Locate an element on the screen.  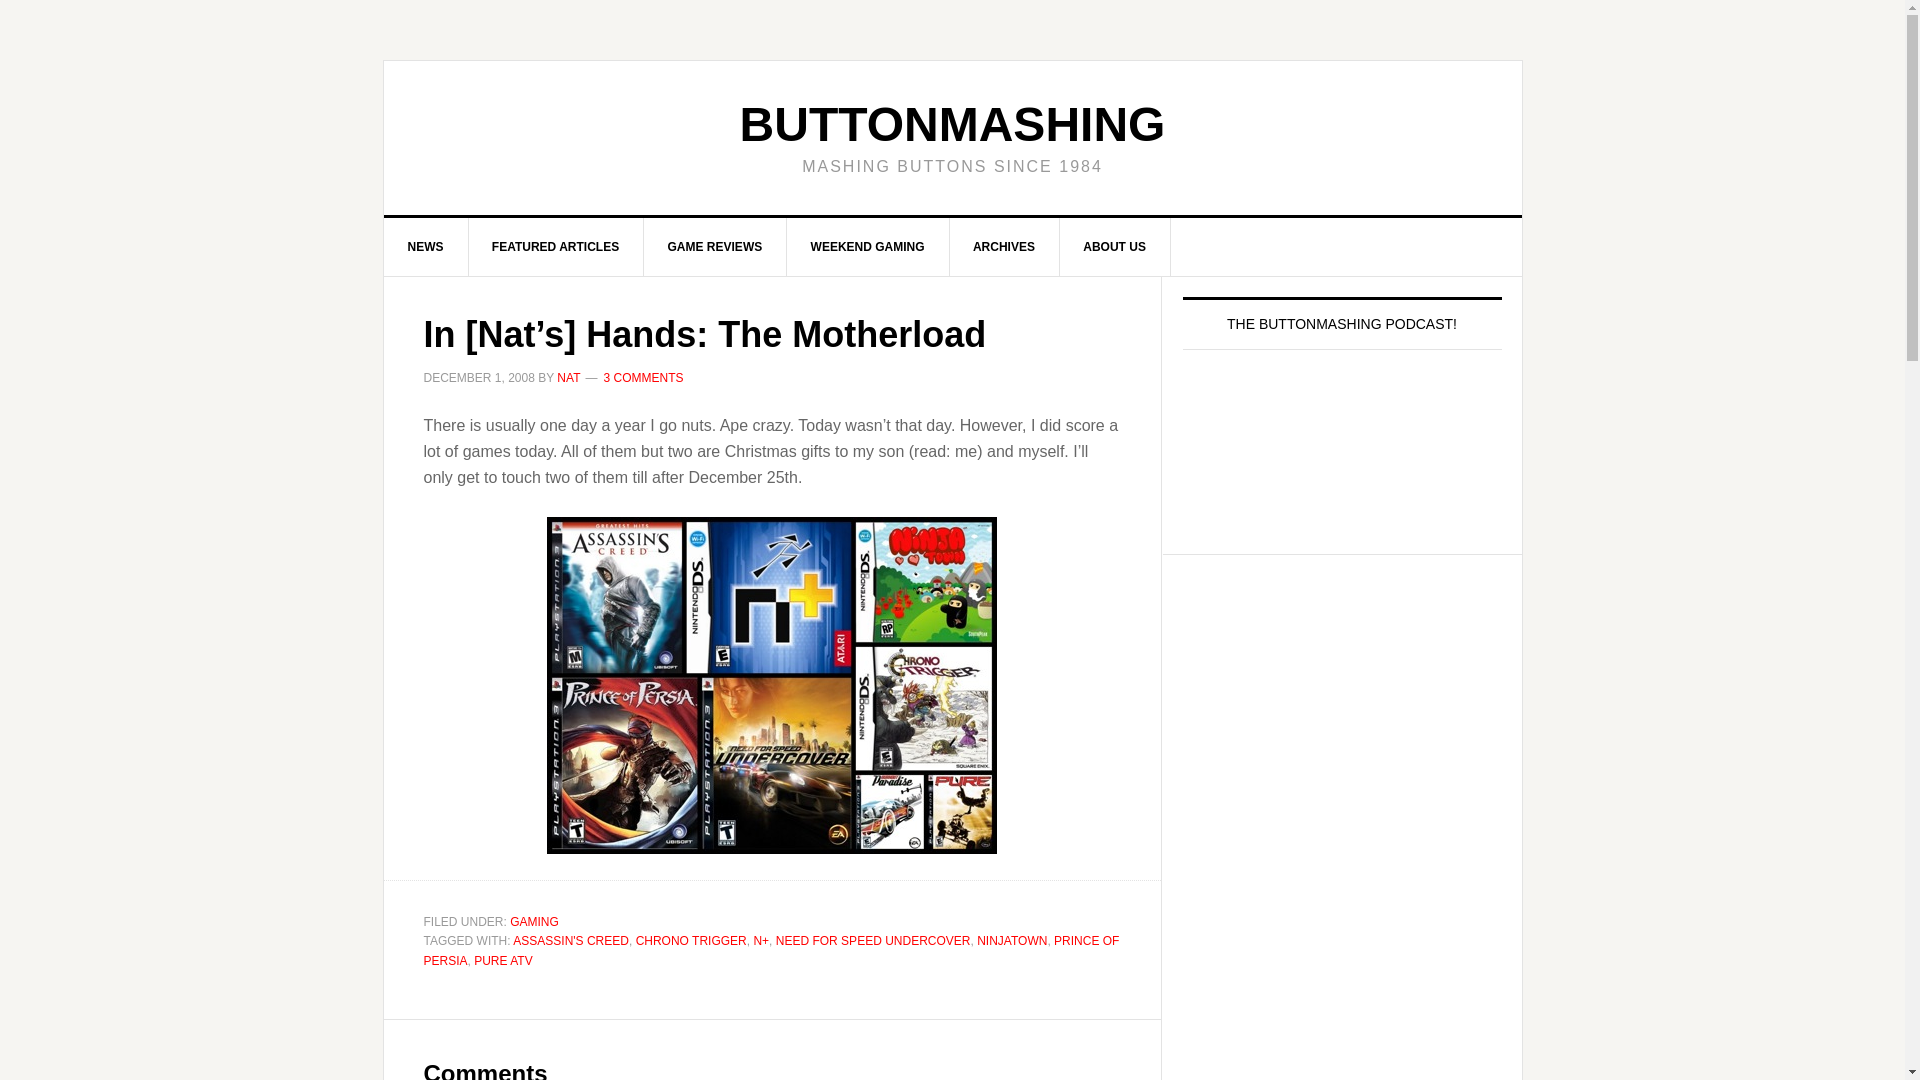
GAME REVIEWS is located at coordinates (715, 247).